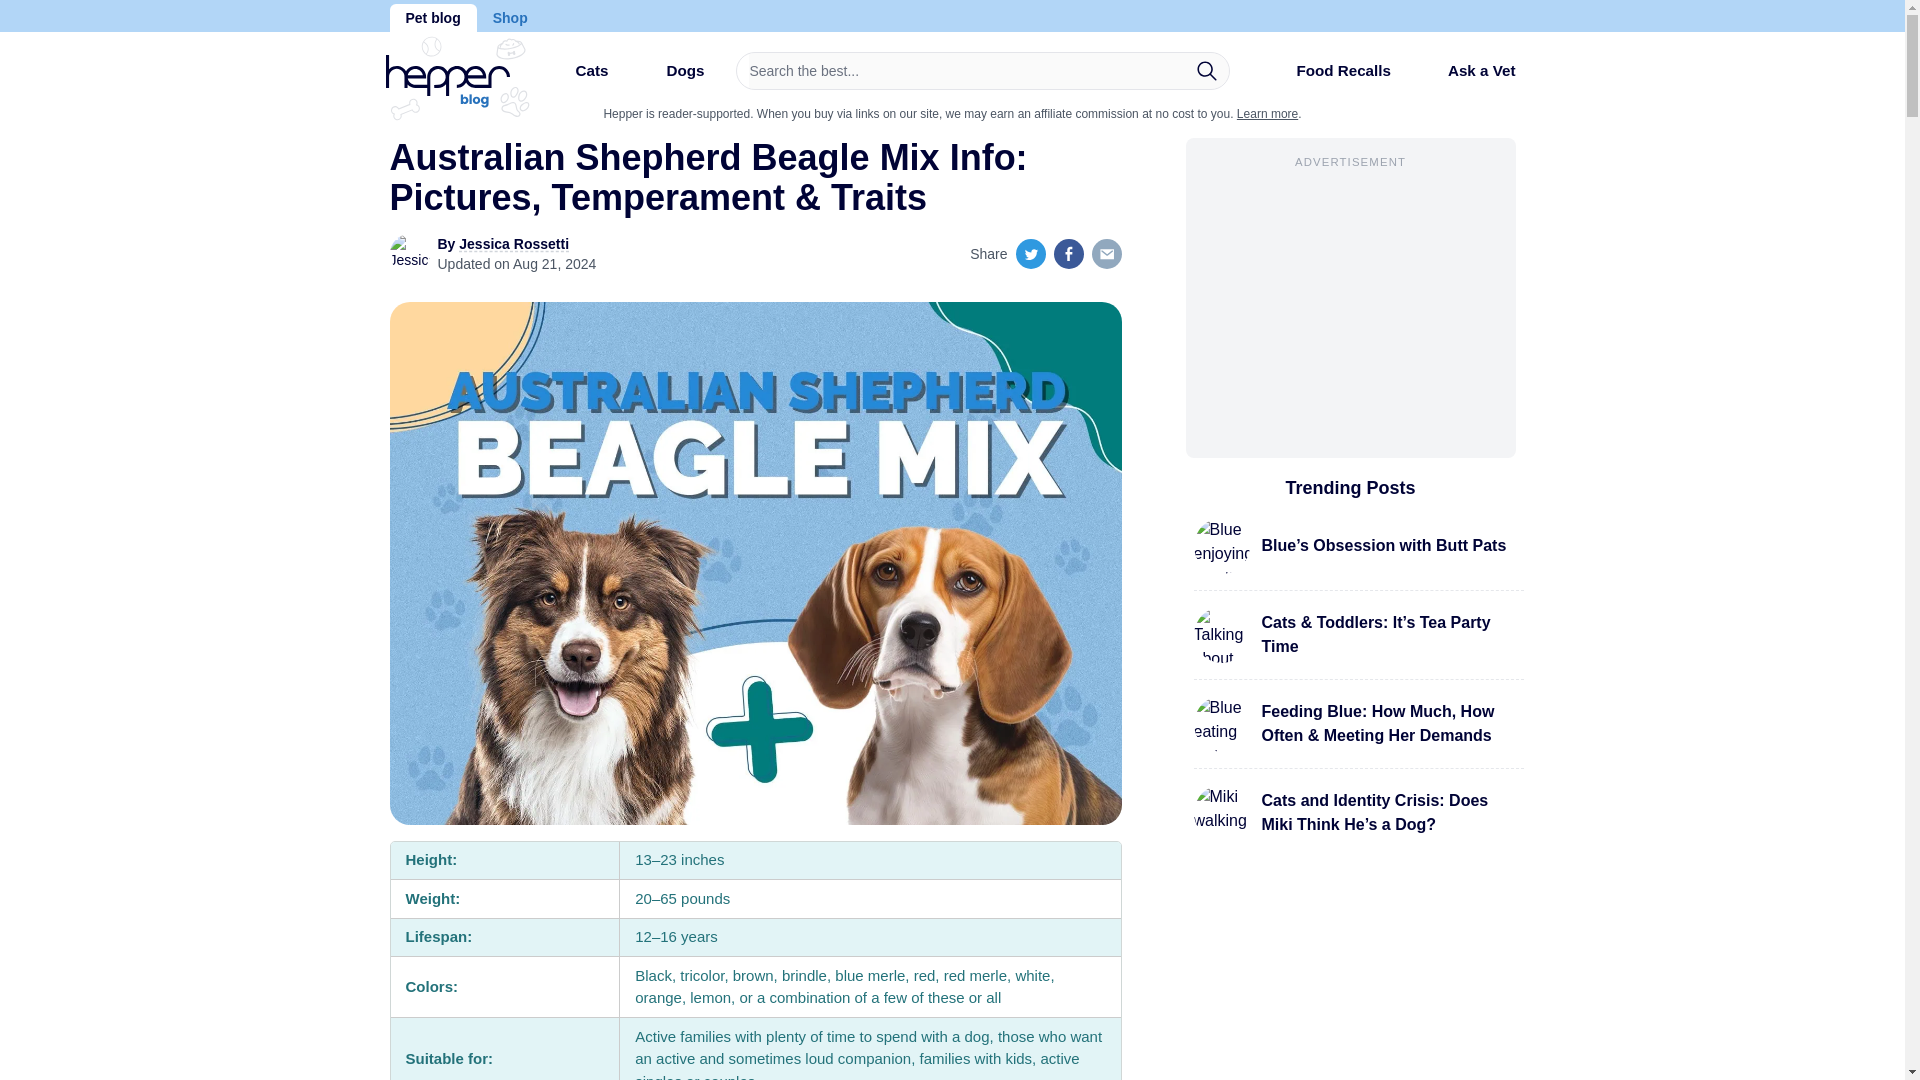 This screenshot has width=1920, height=1080. What do you see at coordinates (513, 244) in the screenshot?
I see `Jessica Rossetti` at bounding box center [513, 244].